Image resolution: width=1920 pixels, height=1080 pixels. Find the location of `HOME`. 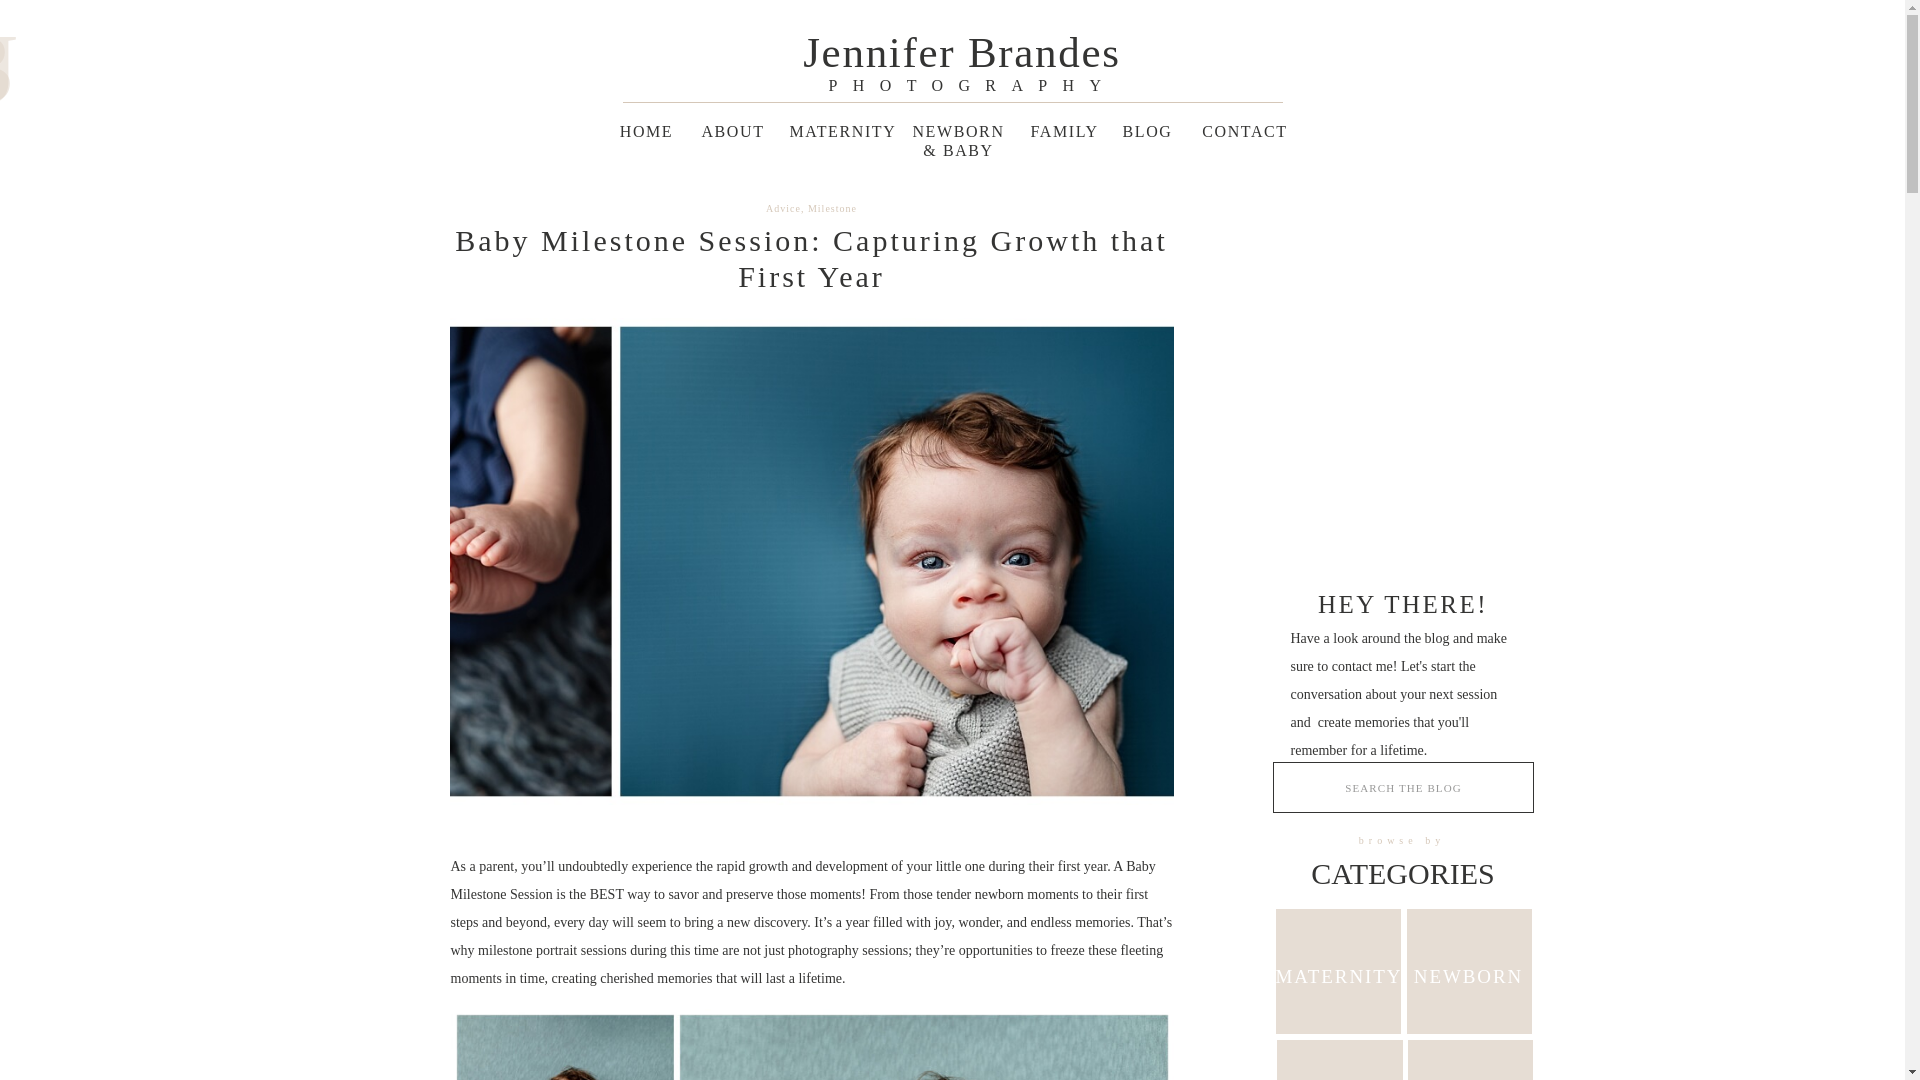

HOME is located at coordinates (646, 129).